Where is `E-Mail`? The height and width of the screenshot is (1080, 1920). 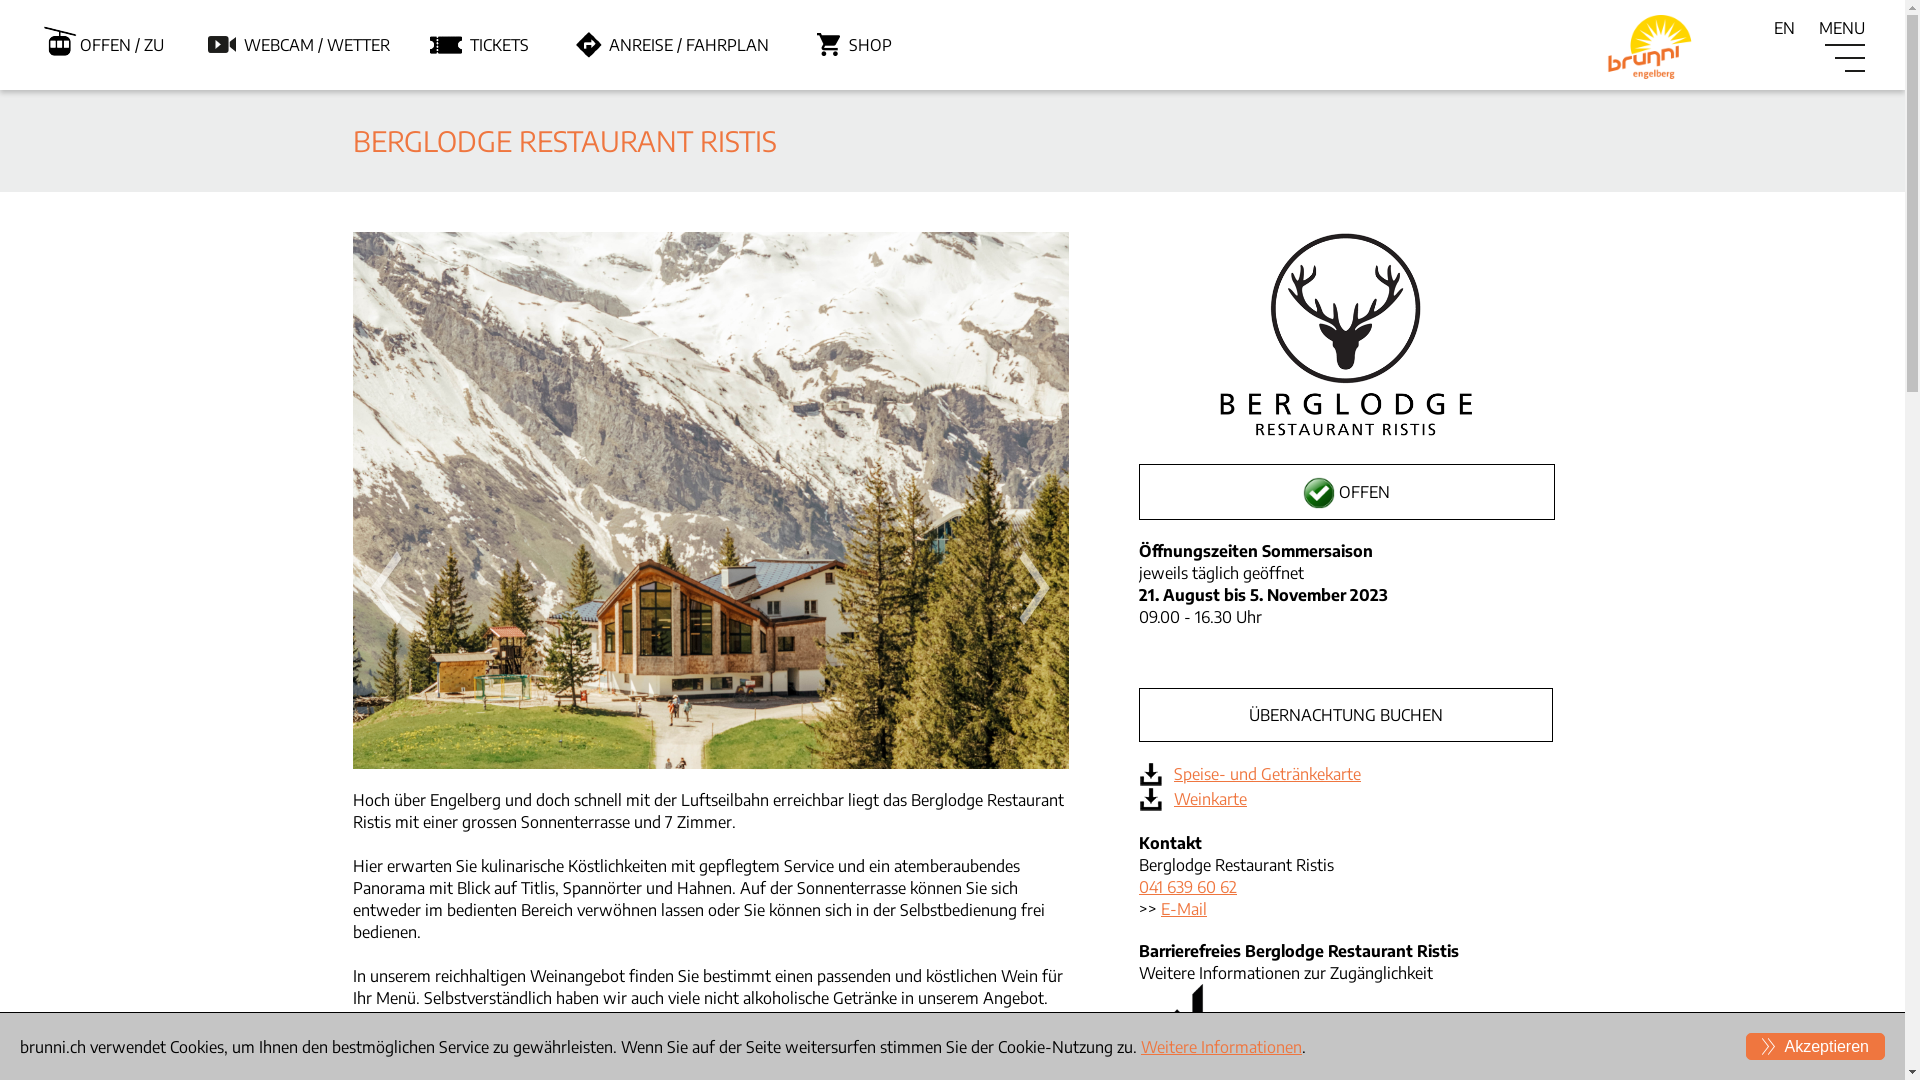
E-Mail is located at coordinates (1184, 909).